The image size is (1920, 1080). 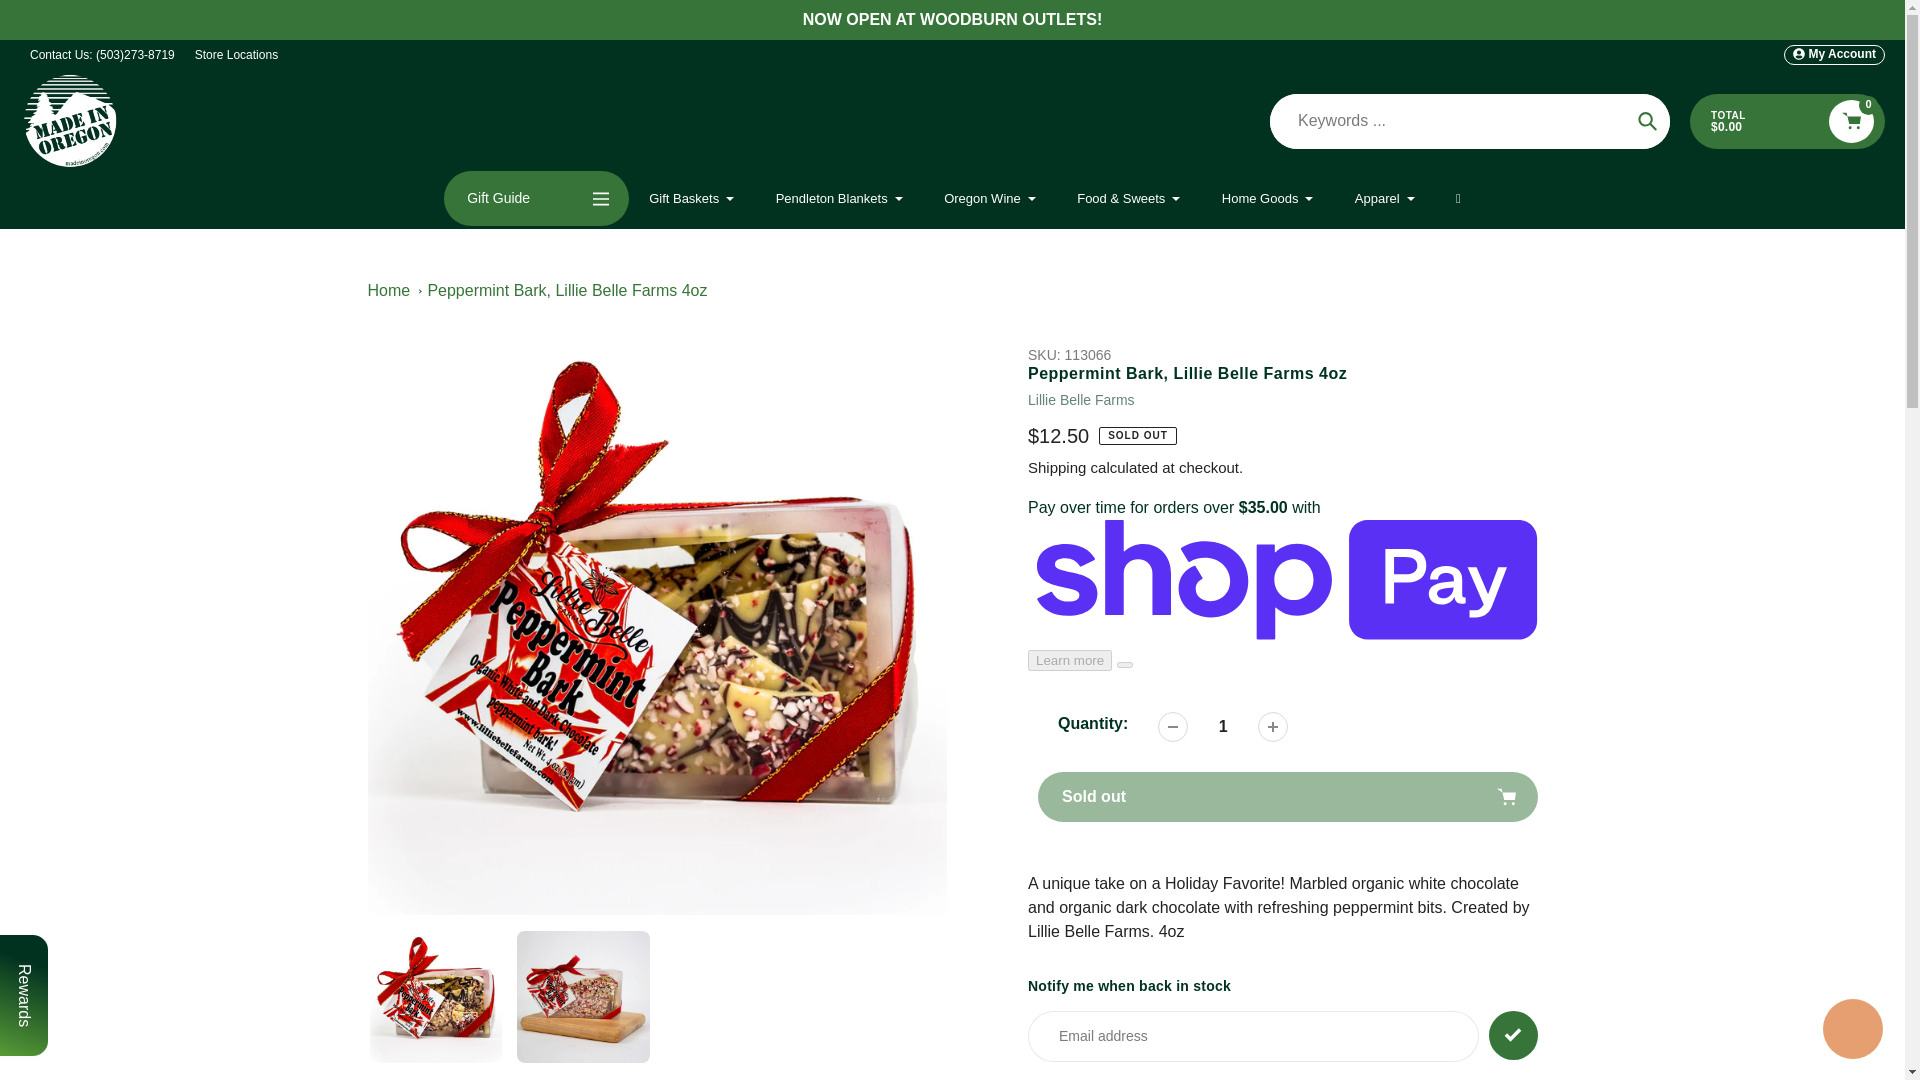 I want to click on My Account, so click(x=1834, y=54).